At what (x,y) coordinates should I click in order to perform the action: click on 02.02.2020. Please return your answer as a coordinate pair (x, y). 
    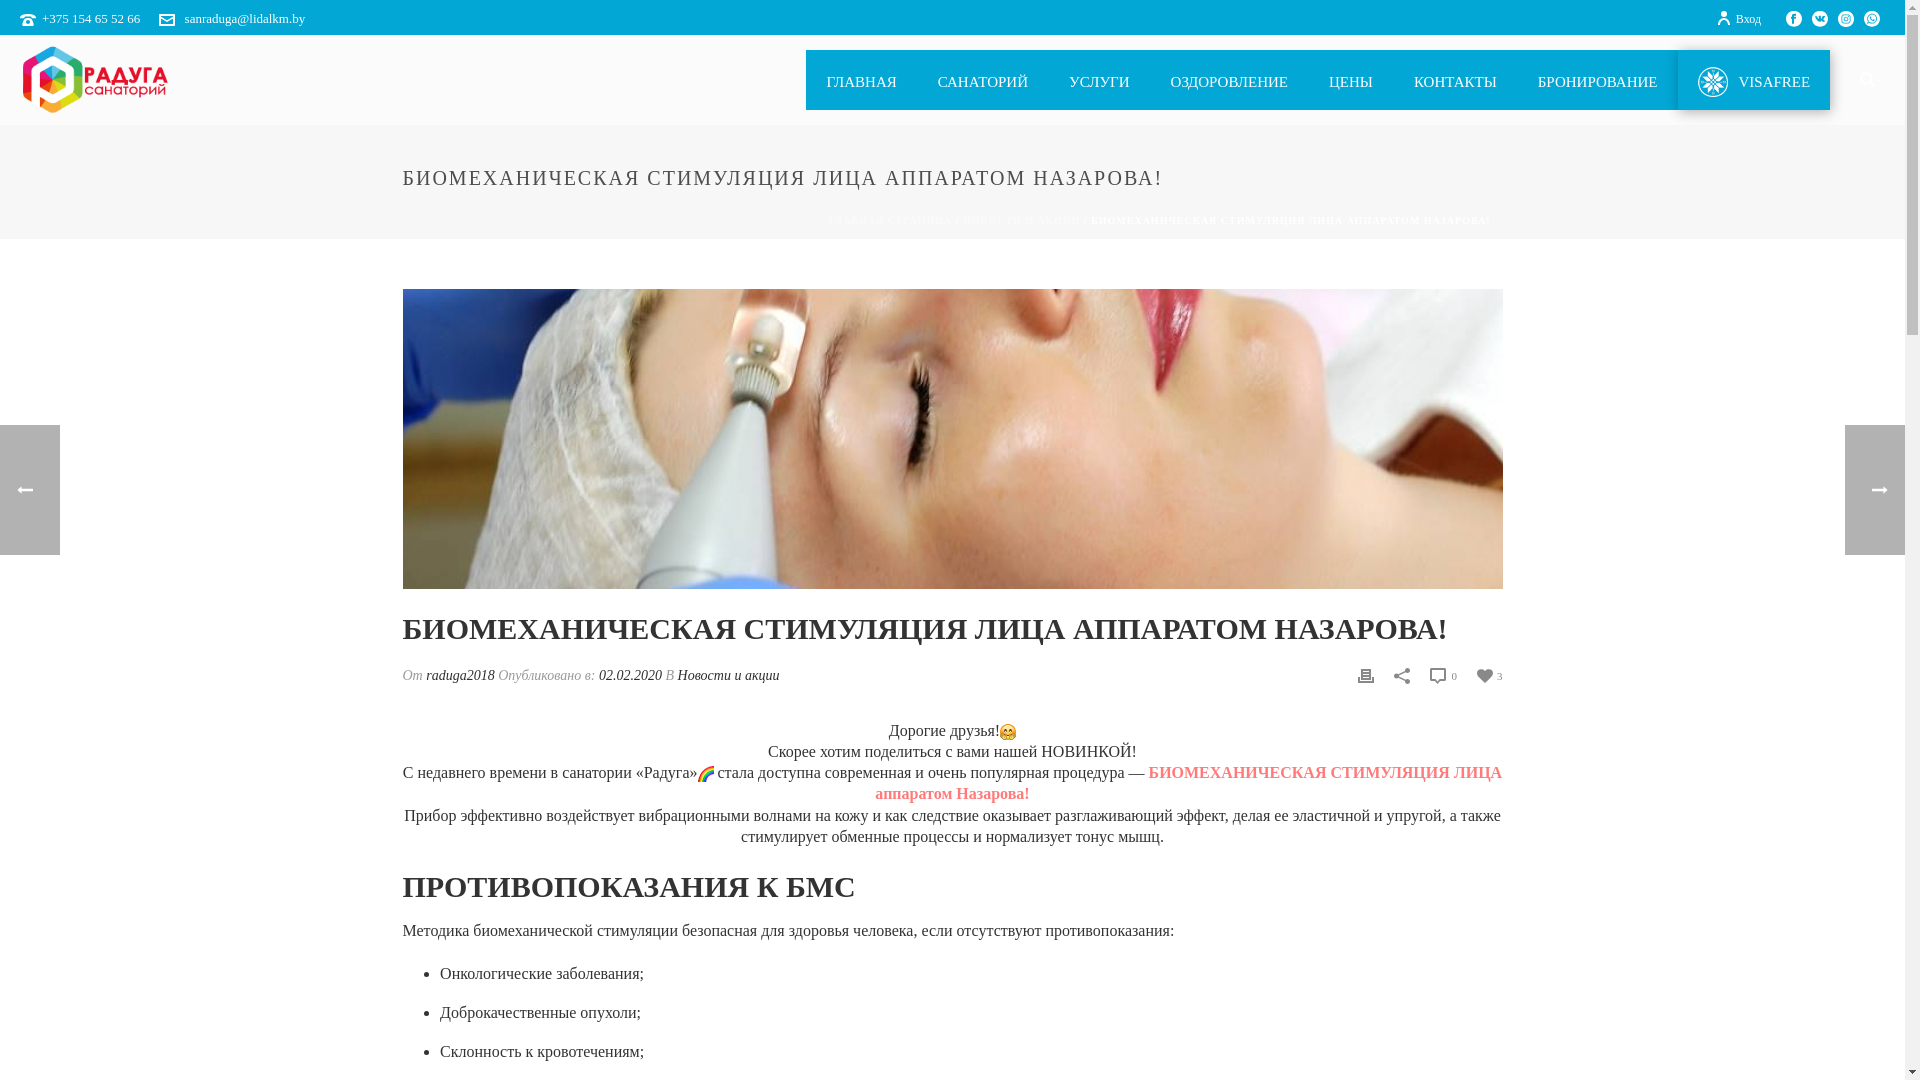
    Looking at the image, I should click on (630, 676).